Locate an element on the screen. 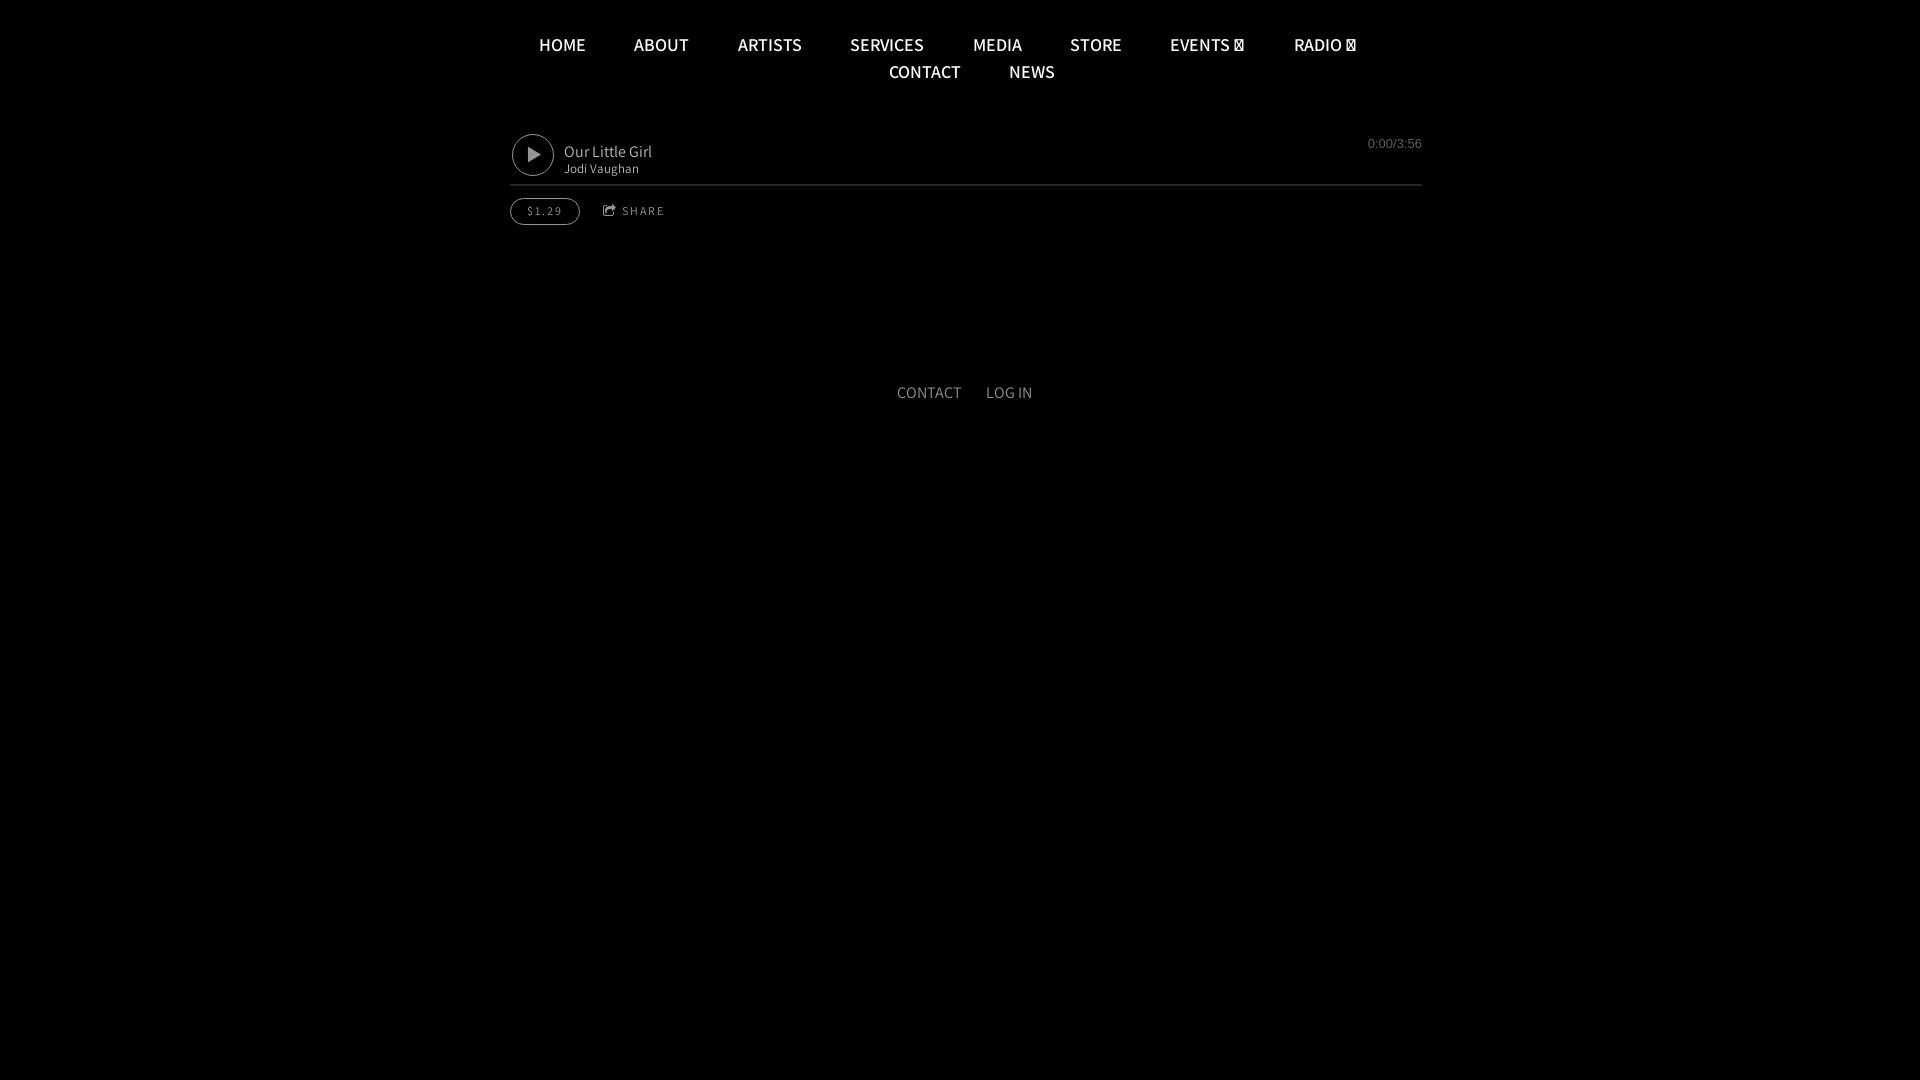 The width and height of the screenshot is (1920, 1080). ABOUT is located at coordinates (662, 44).